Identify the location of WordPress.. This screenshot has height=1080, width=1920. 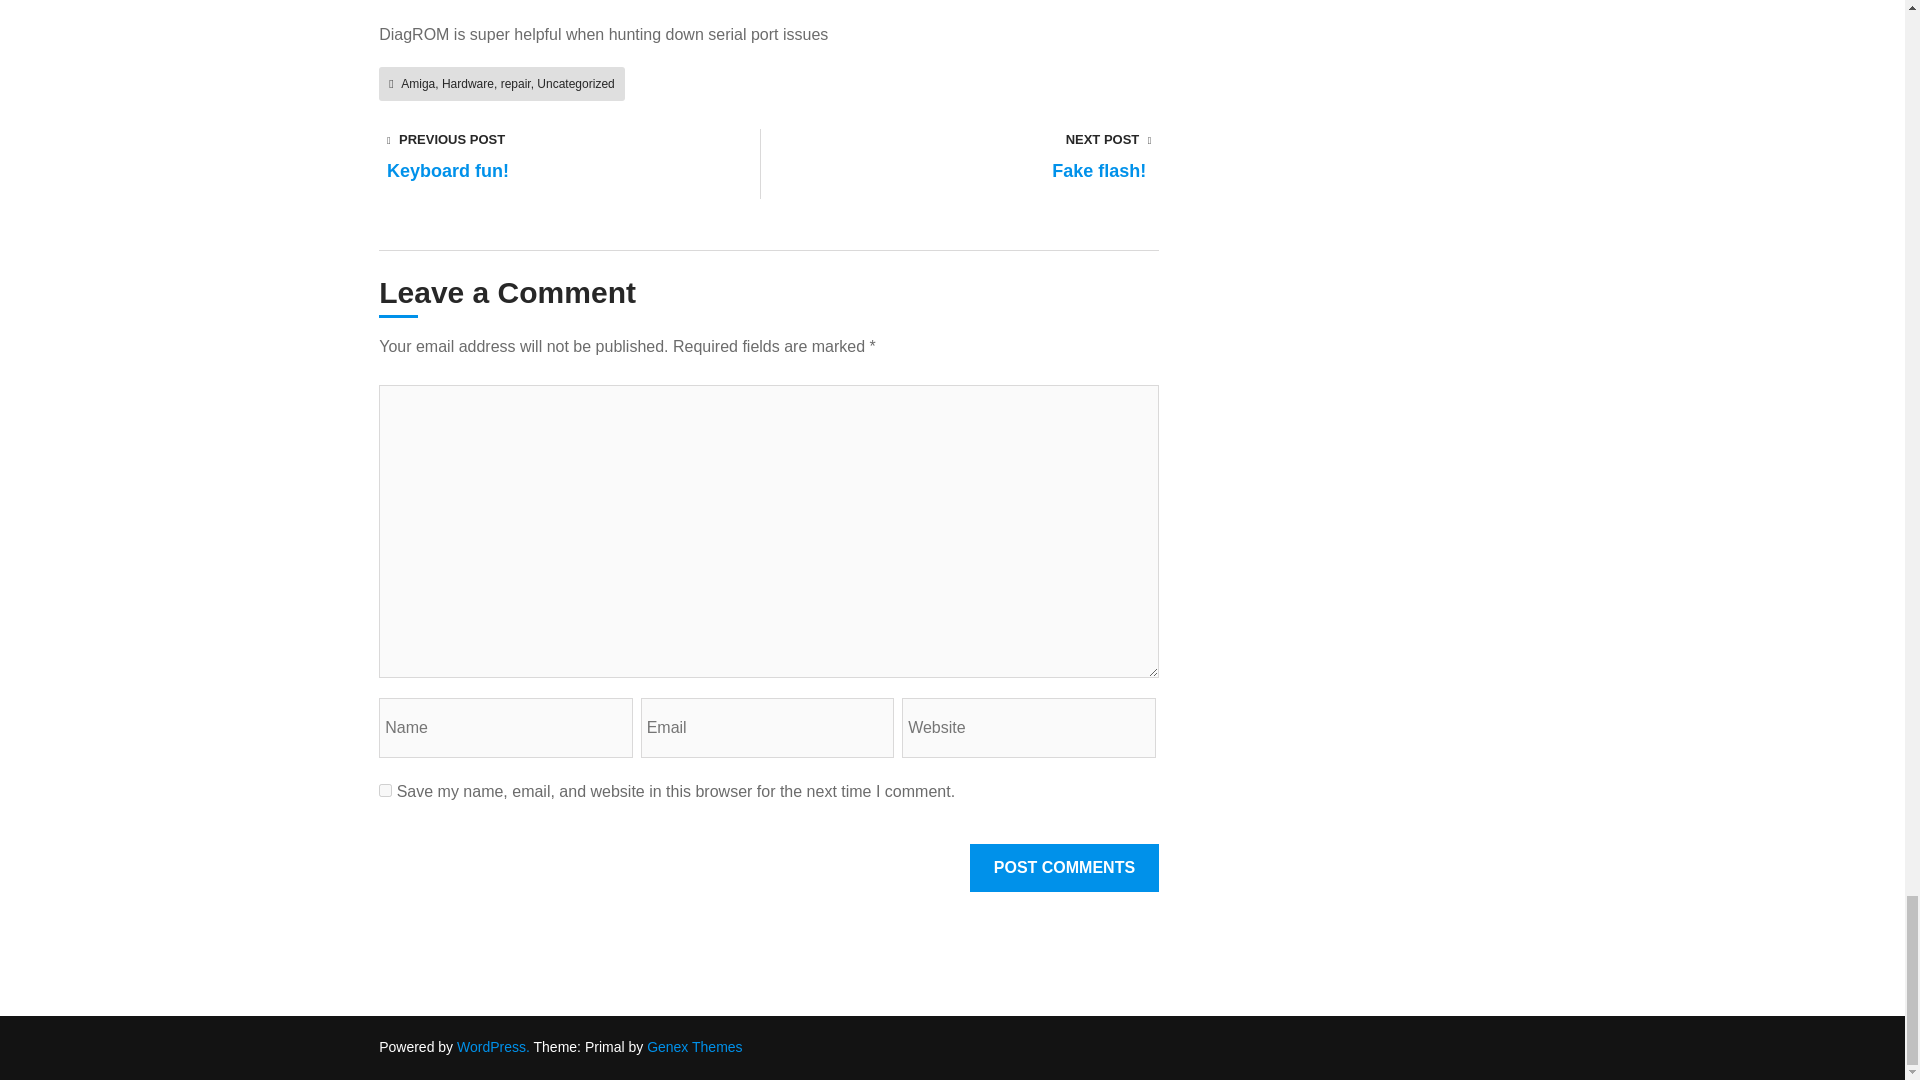
(492, 1046).